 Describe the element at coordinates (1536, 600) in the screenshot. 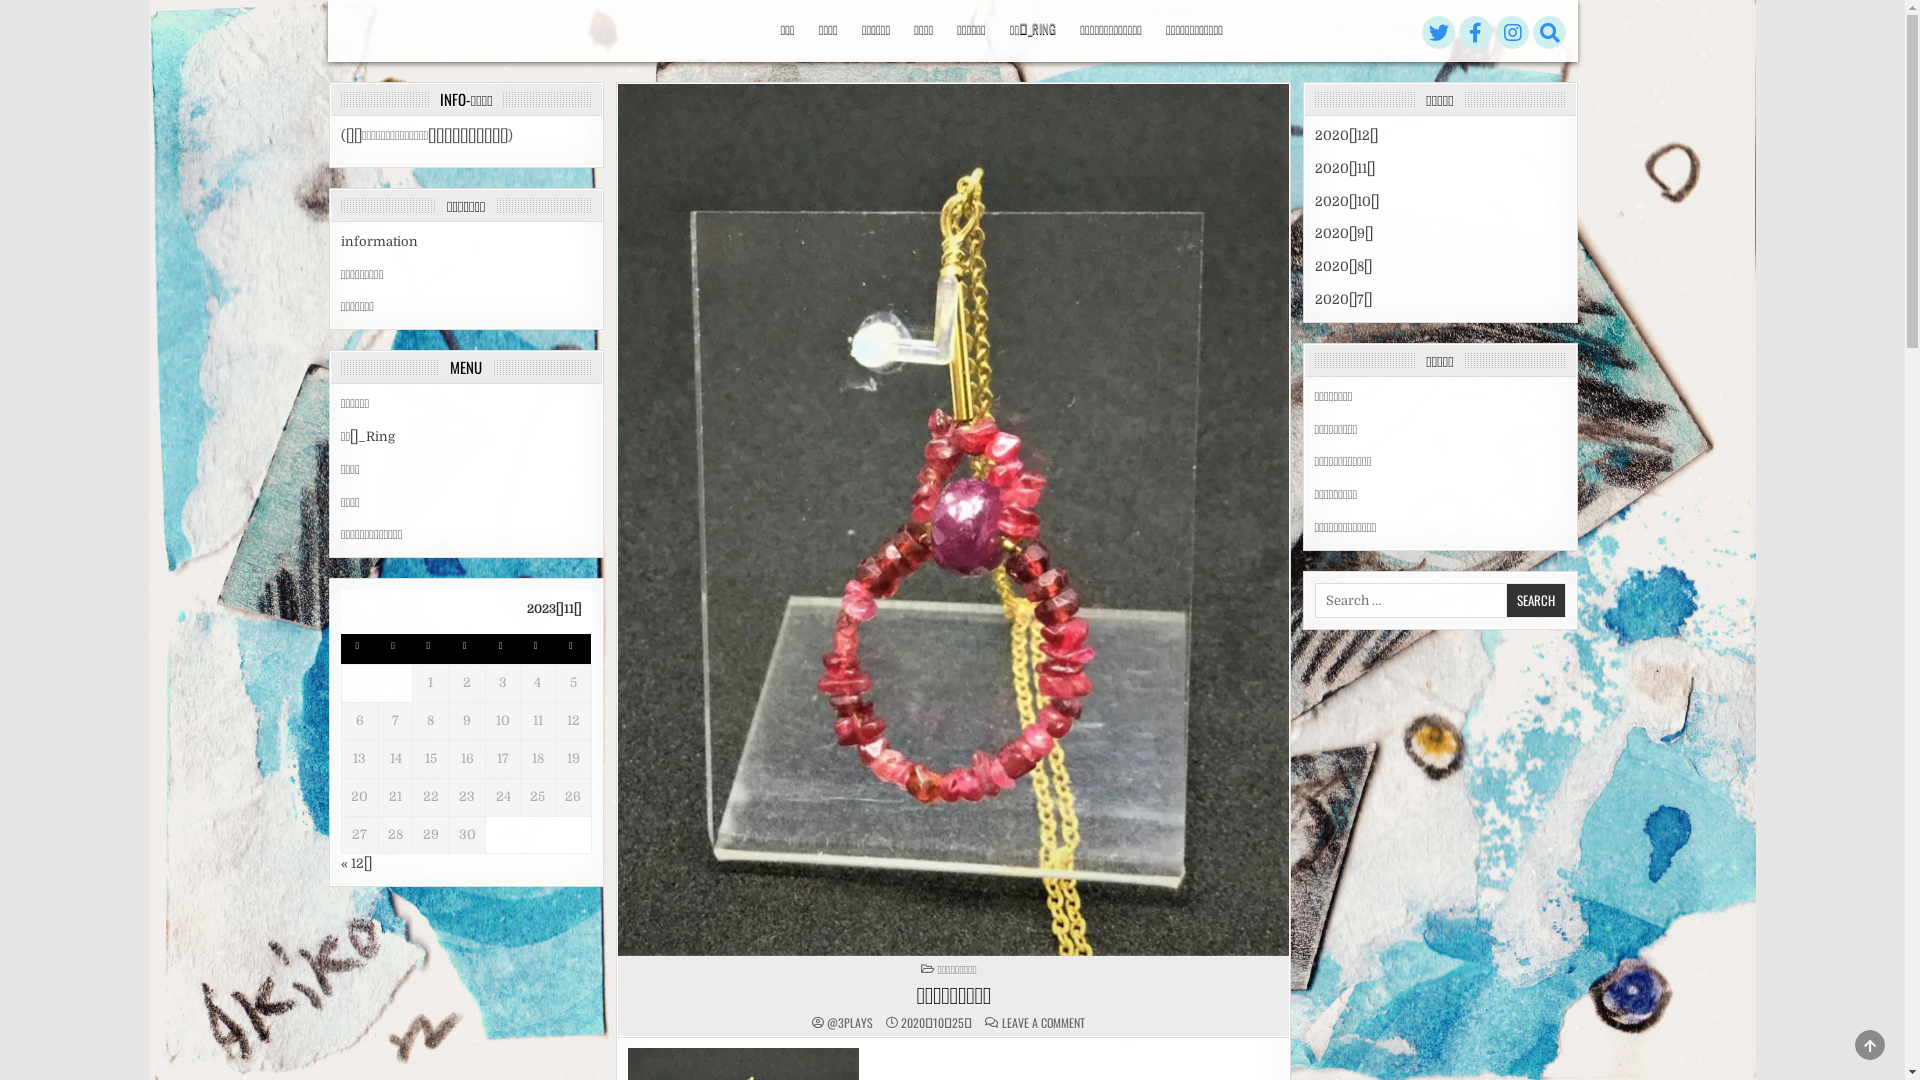

I see `Search` at that location.